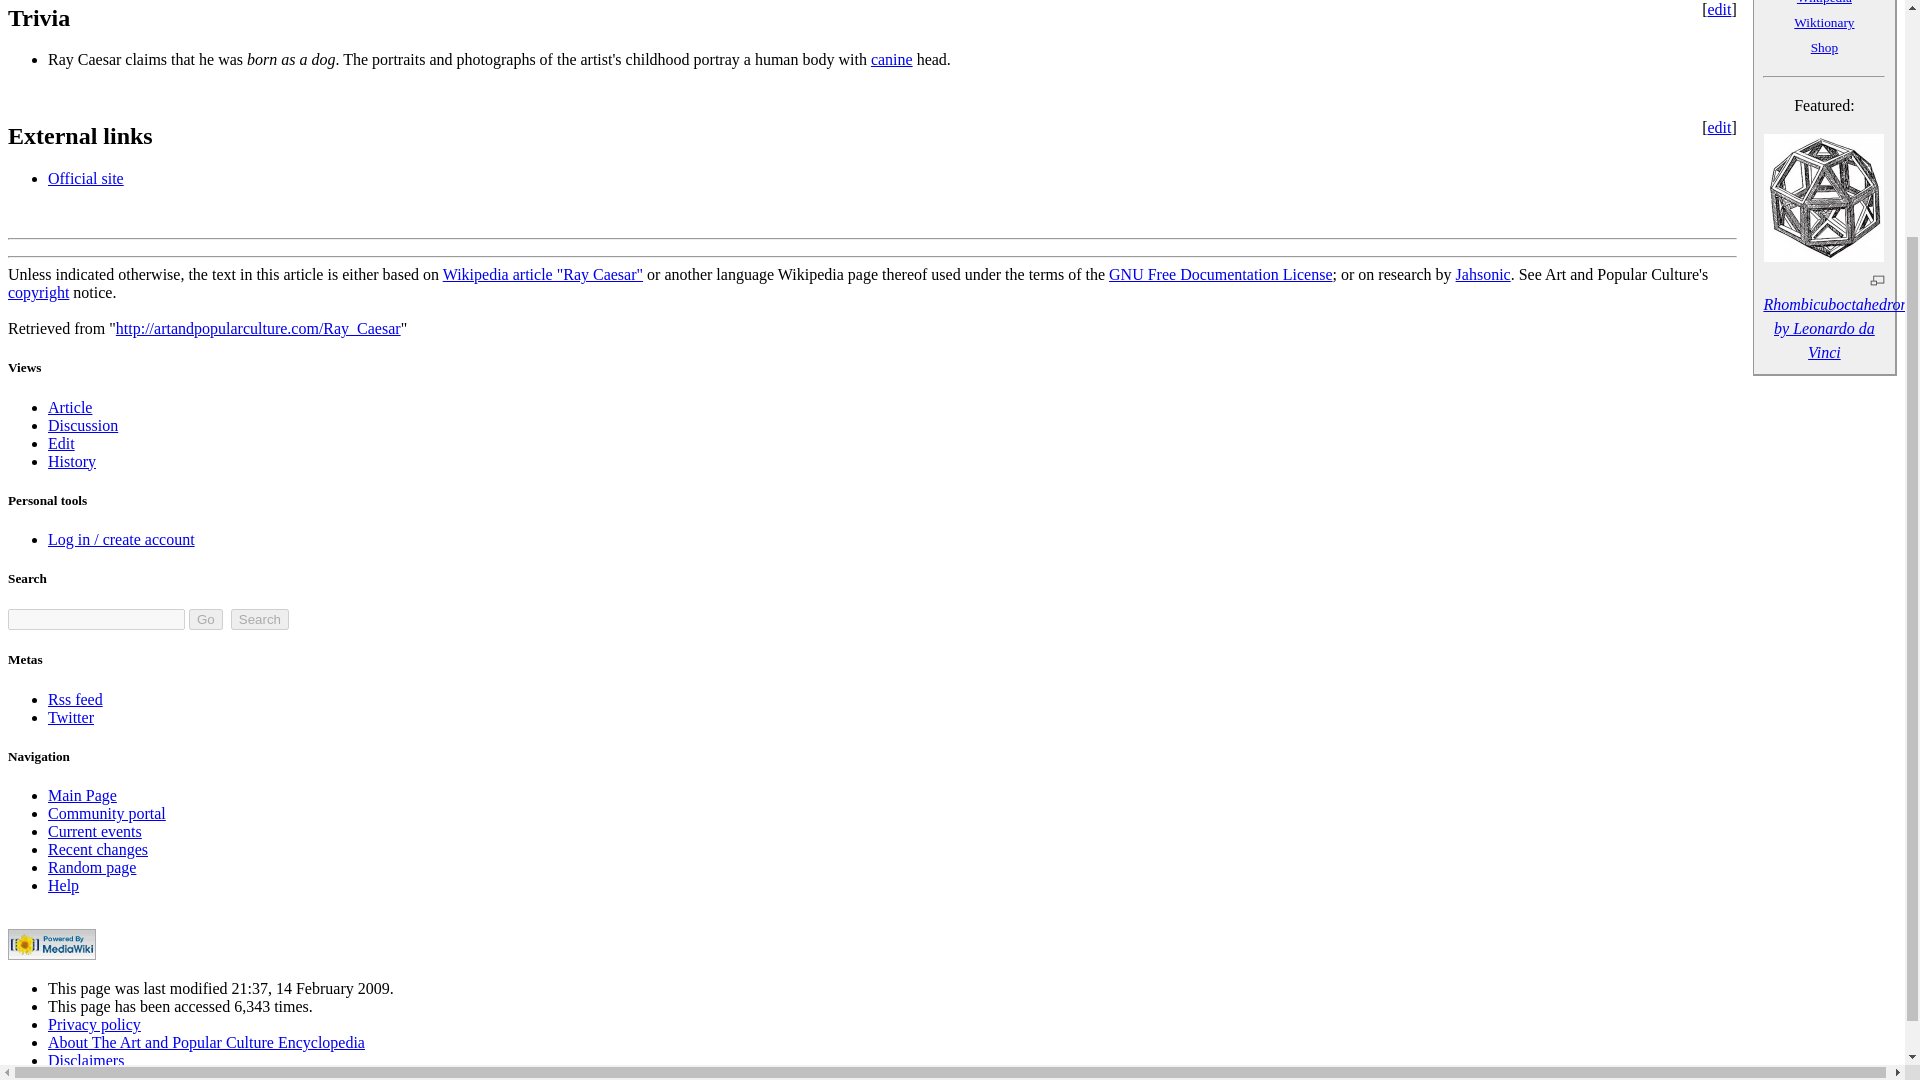  I want to click on Search, so click(260, 619).